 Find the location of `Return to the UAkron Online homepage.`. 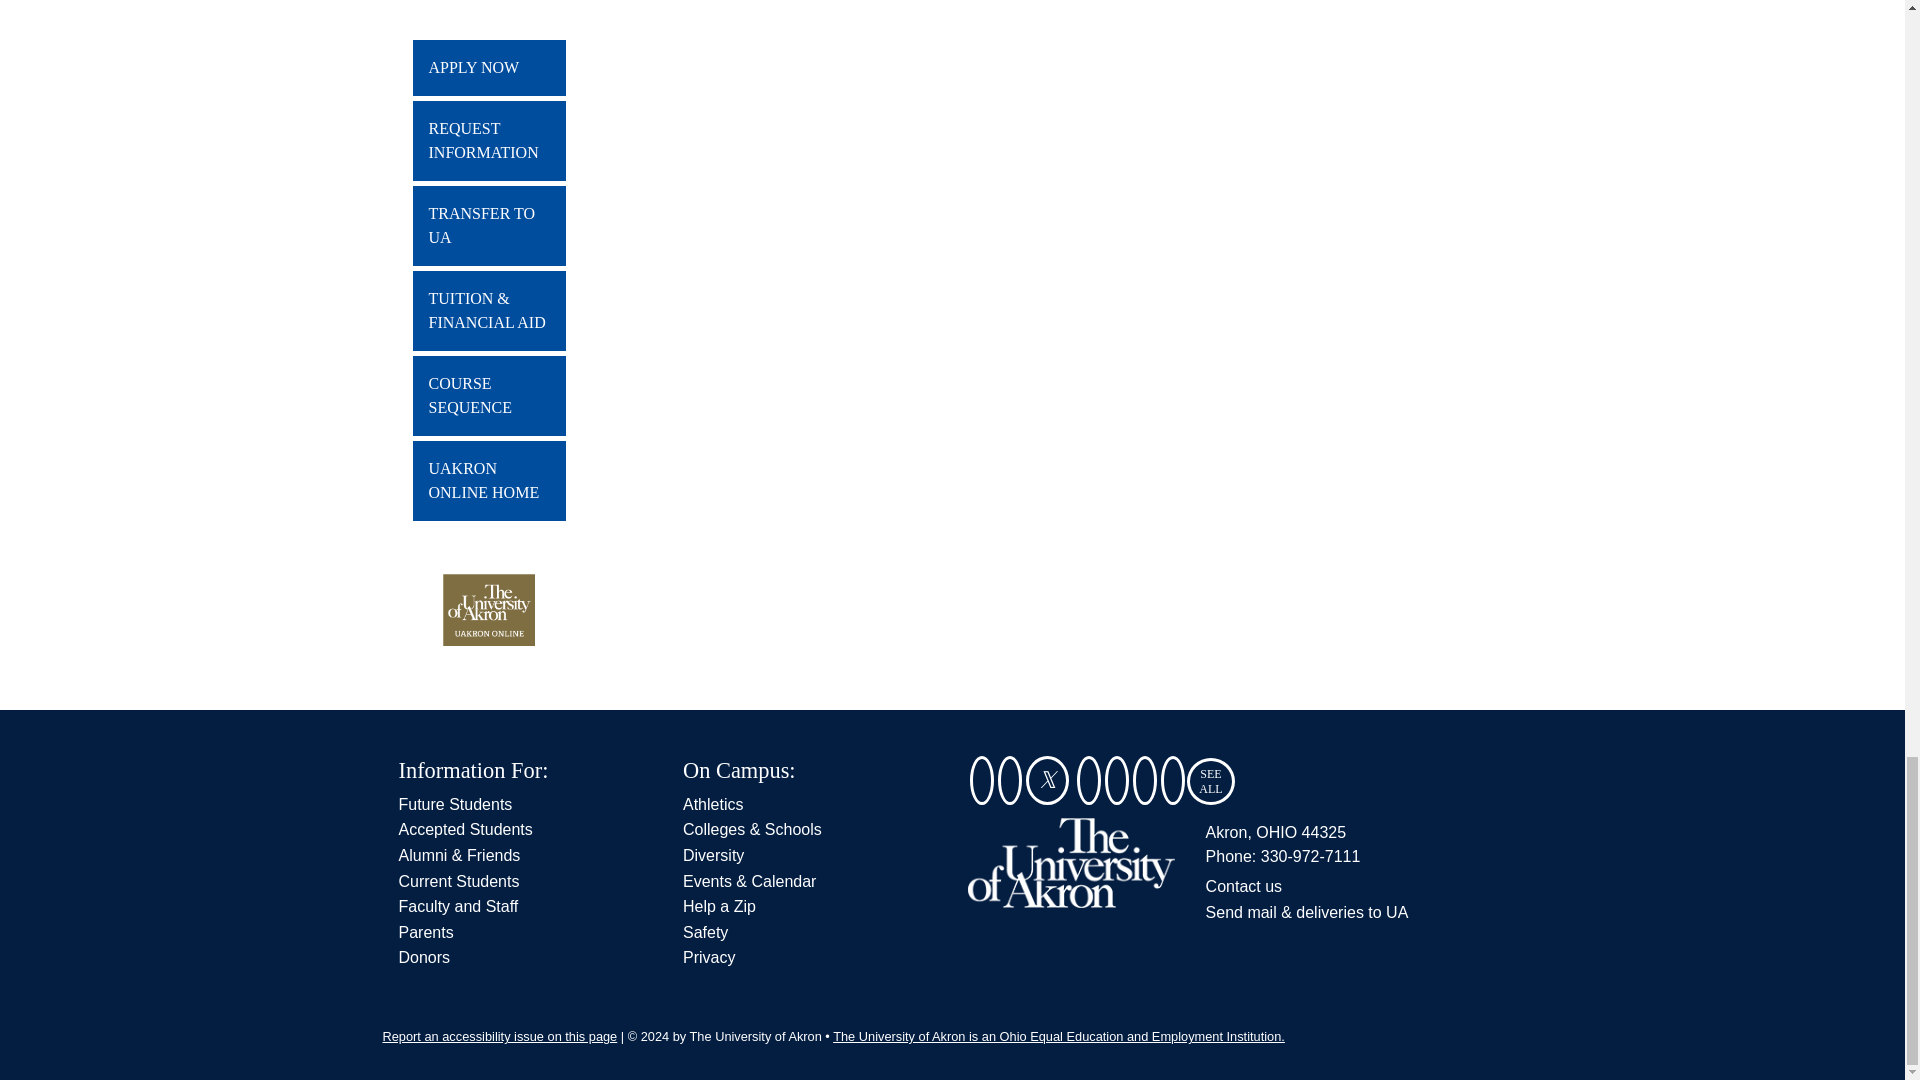

Return to the UAkron Online homepage. is located at coordinates (488, 480).